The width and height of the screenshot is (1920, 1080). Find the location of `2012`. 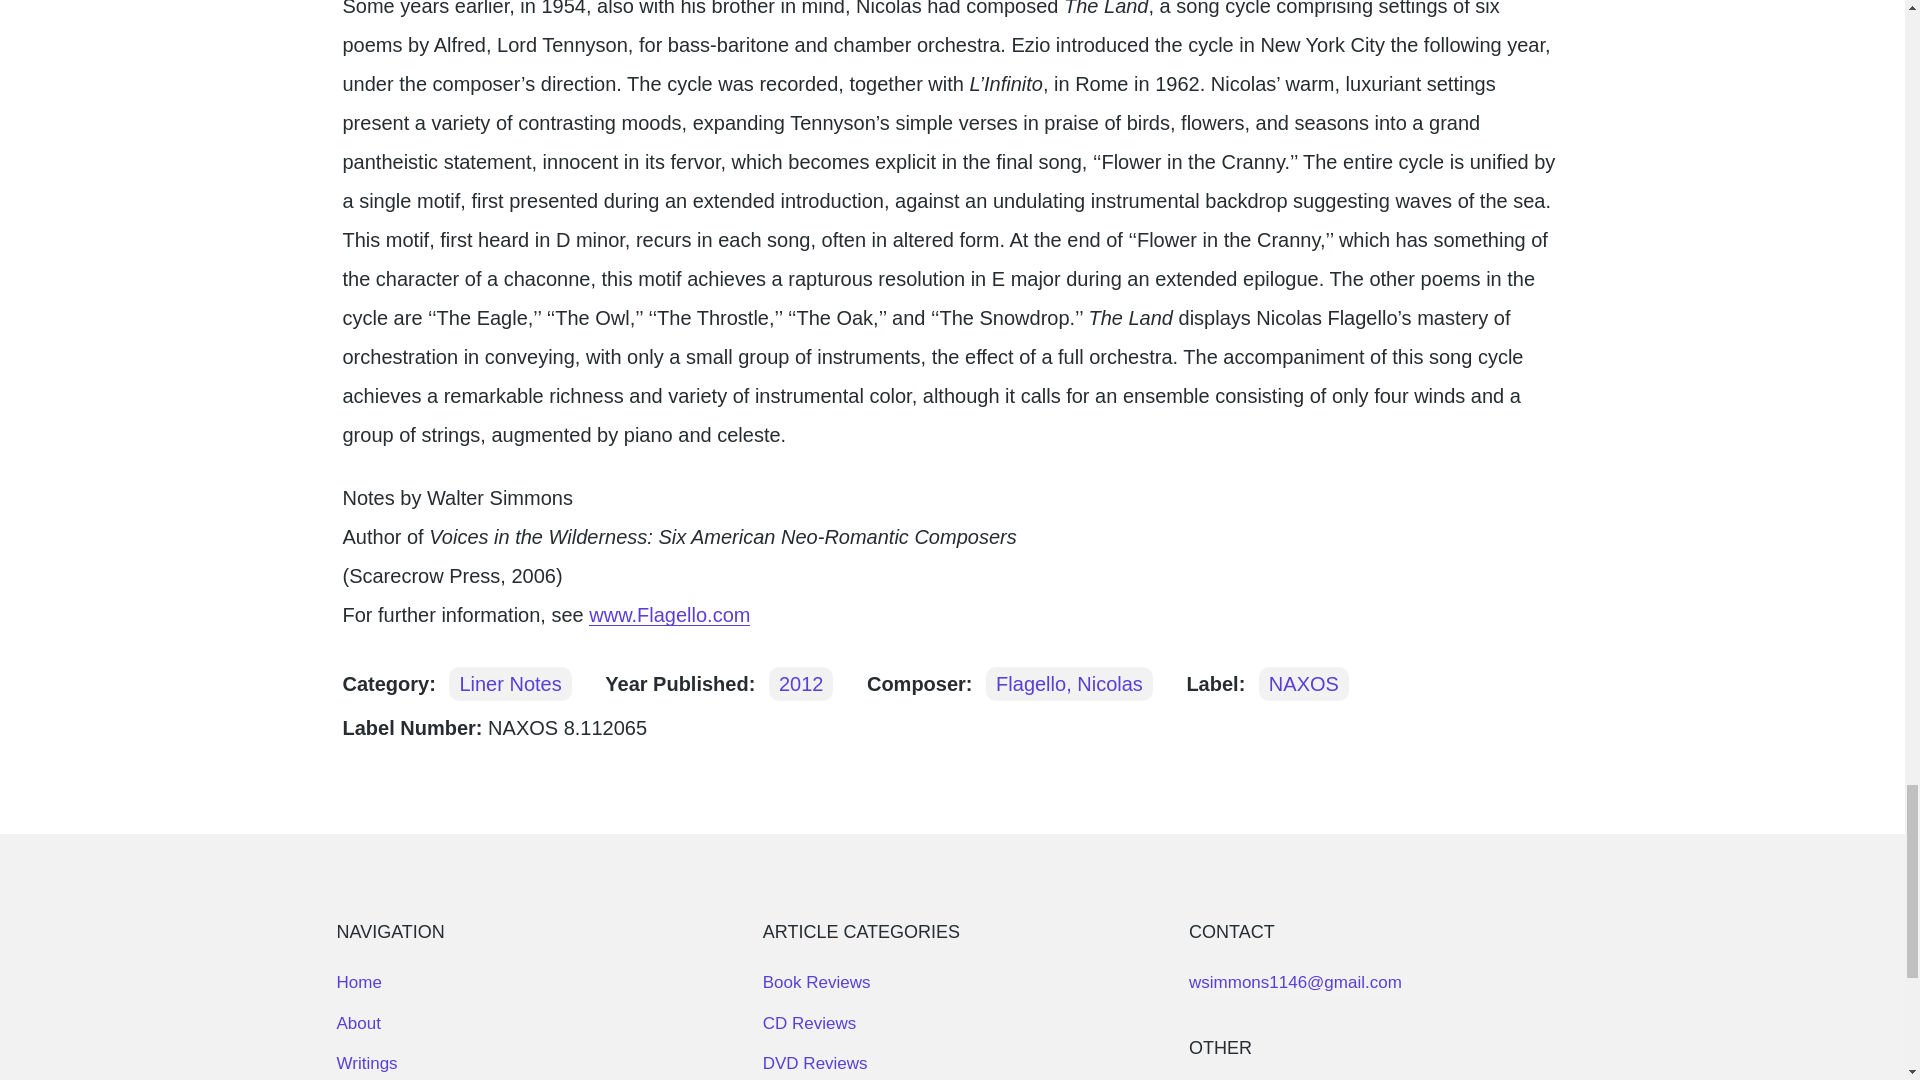

2012 is located at coordinates (801, 684).